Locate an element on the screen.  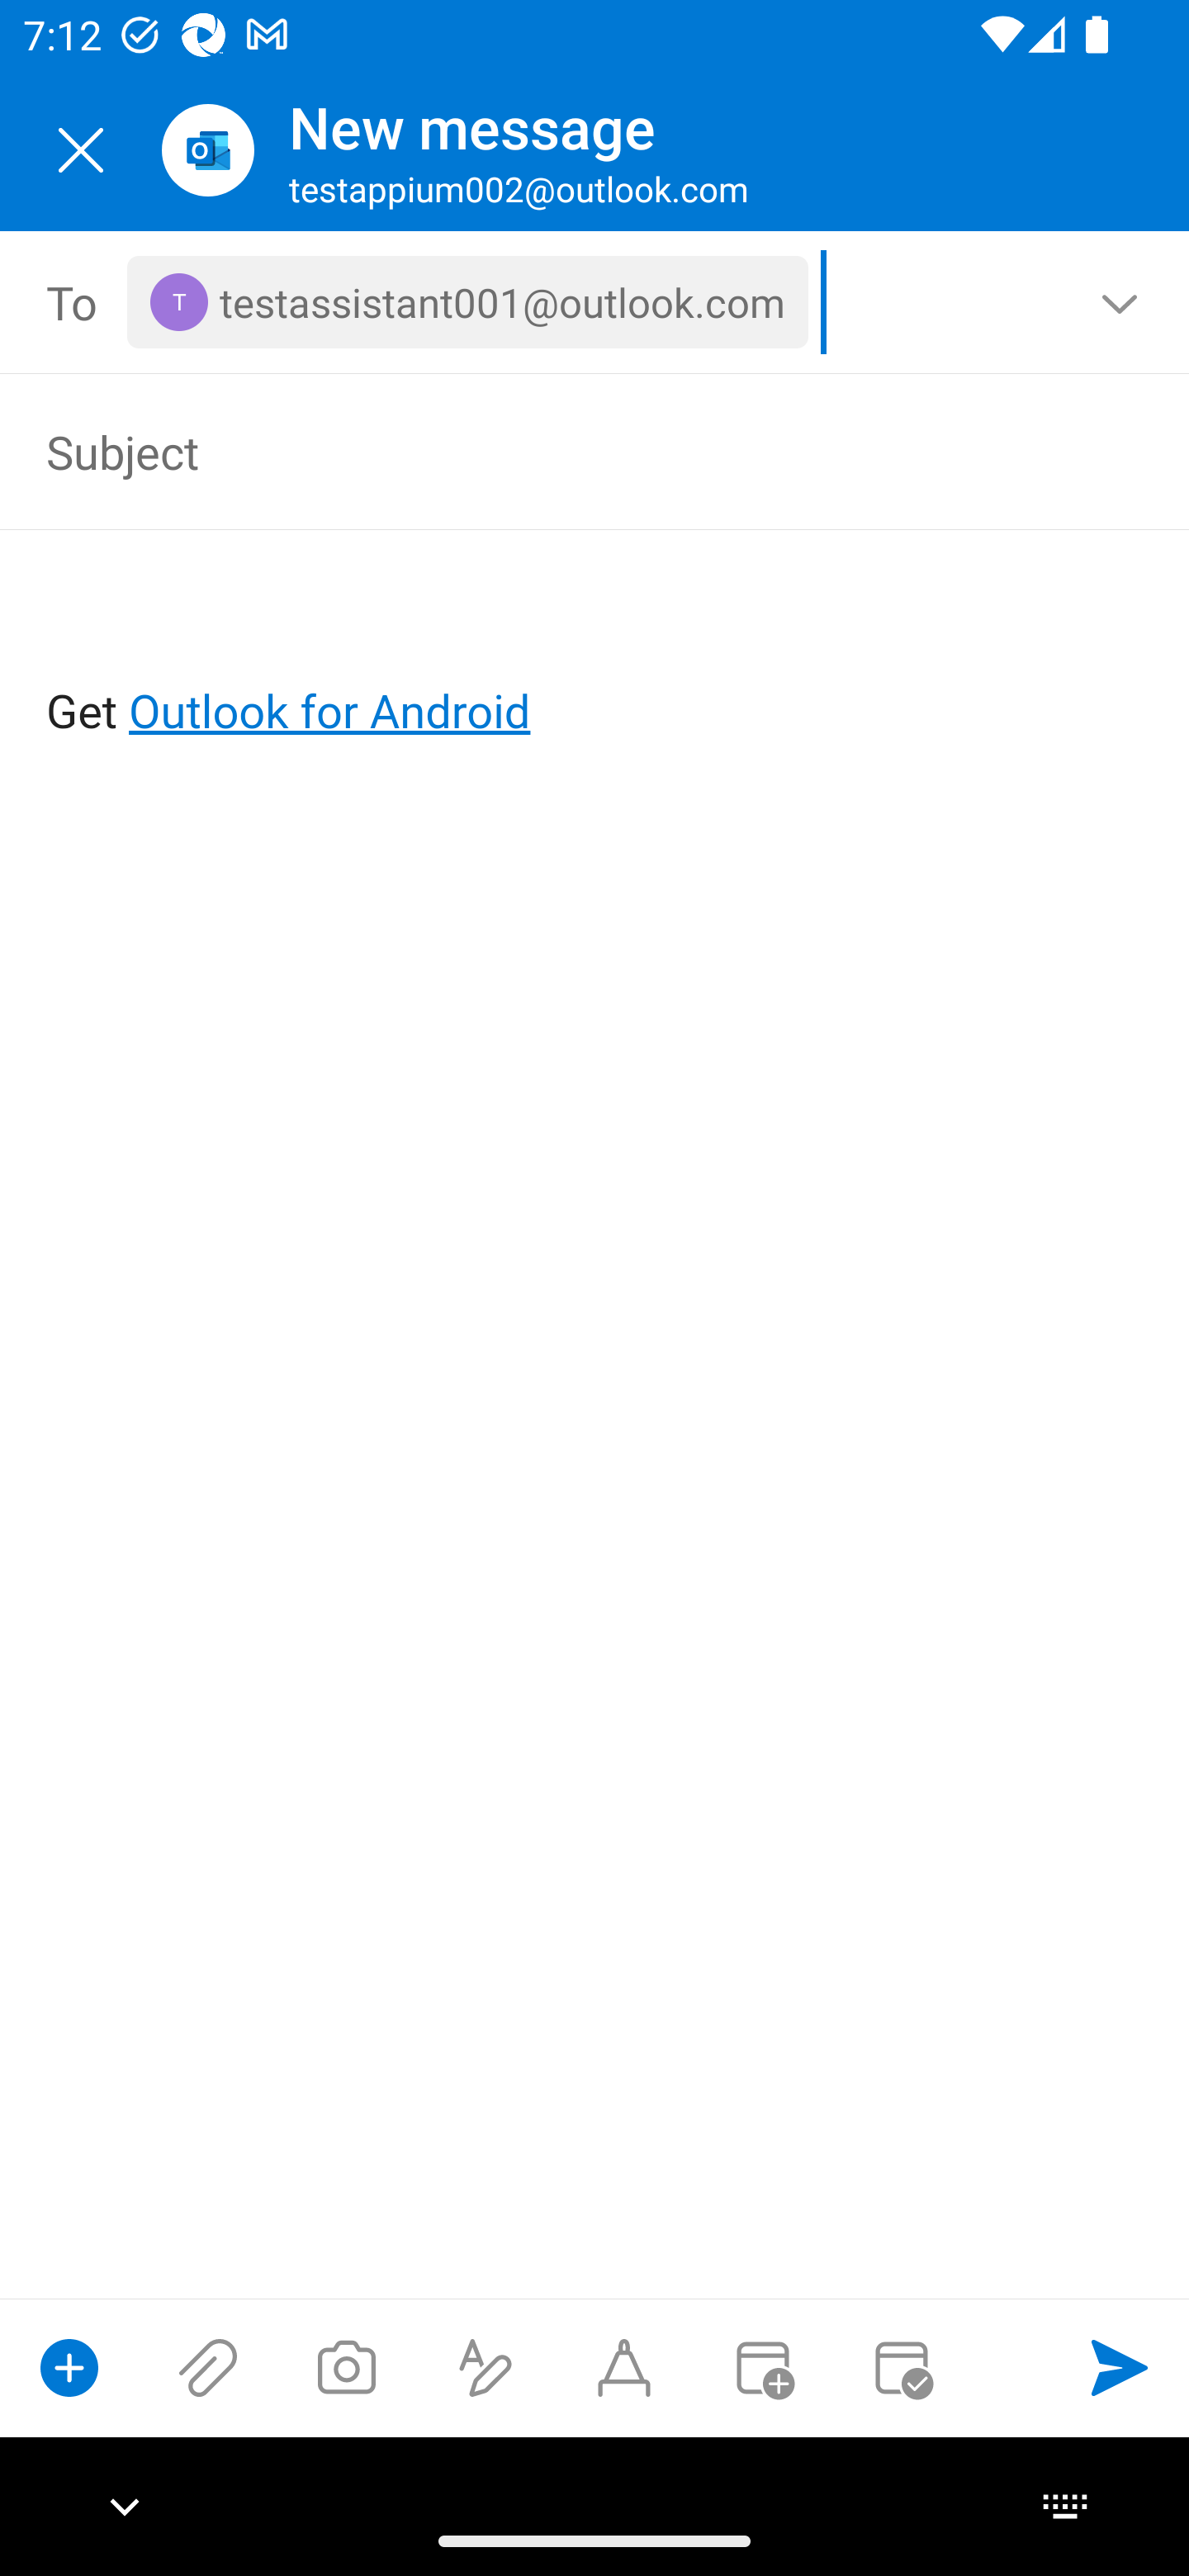
Send is located at coordinates (1120, 2367).